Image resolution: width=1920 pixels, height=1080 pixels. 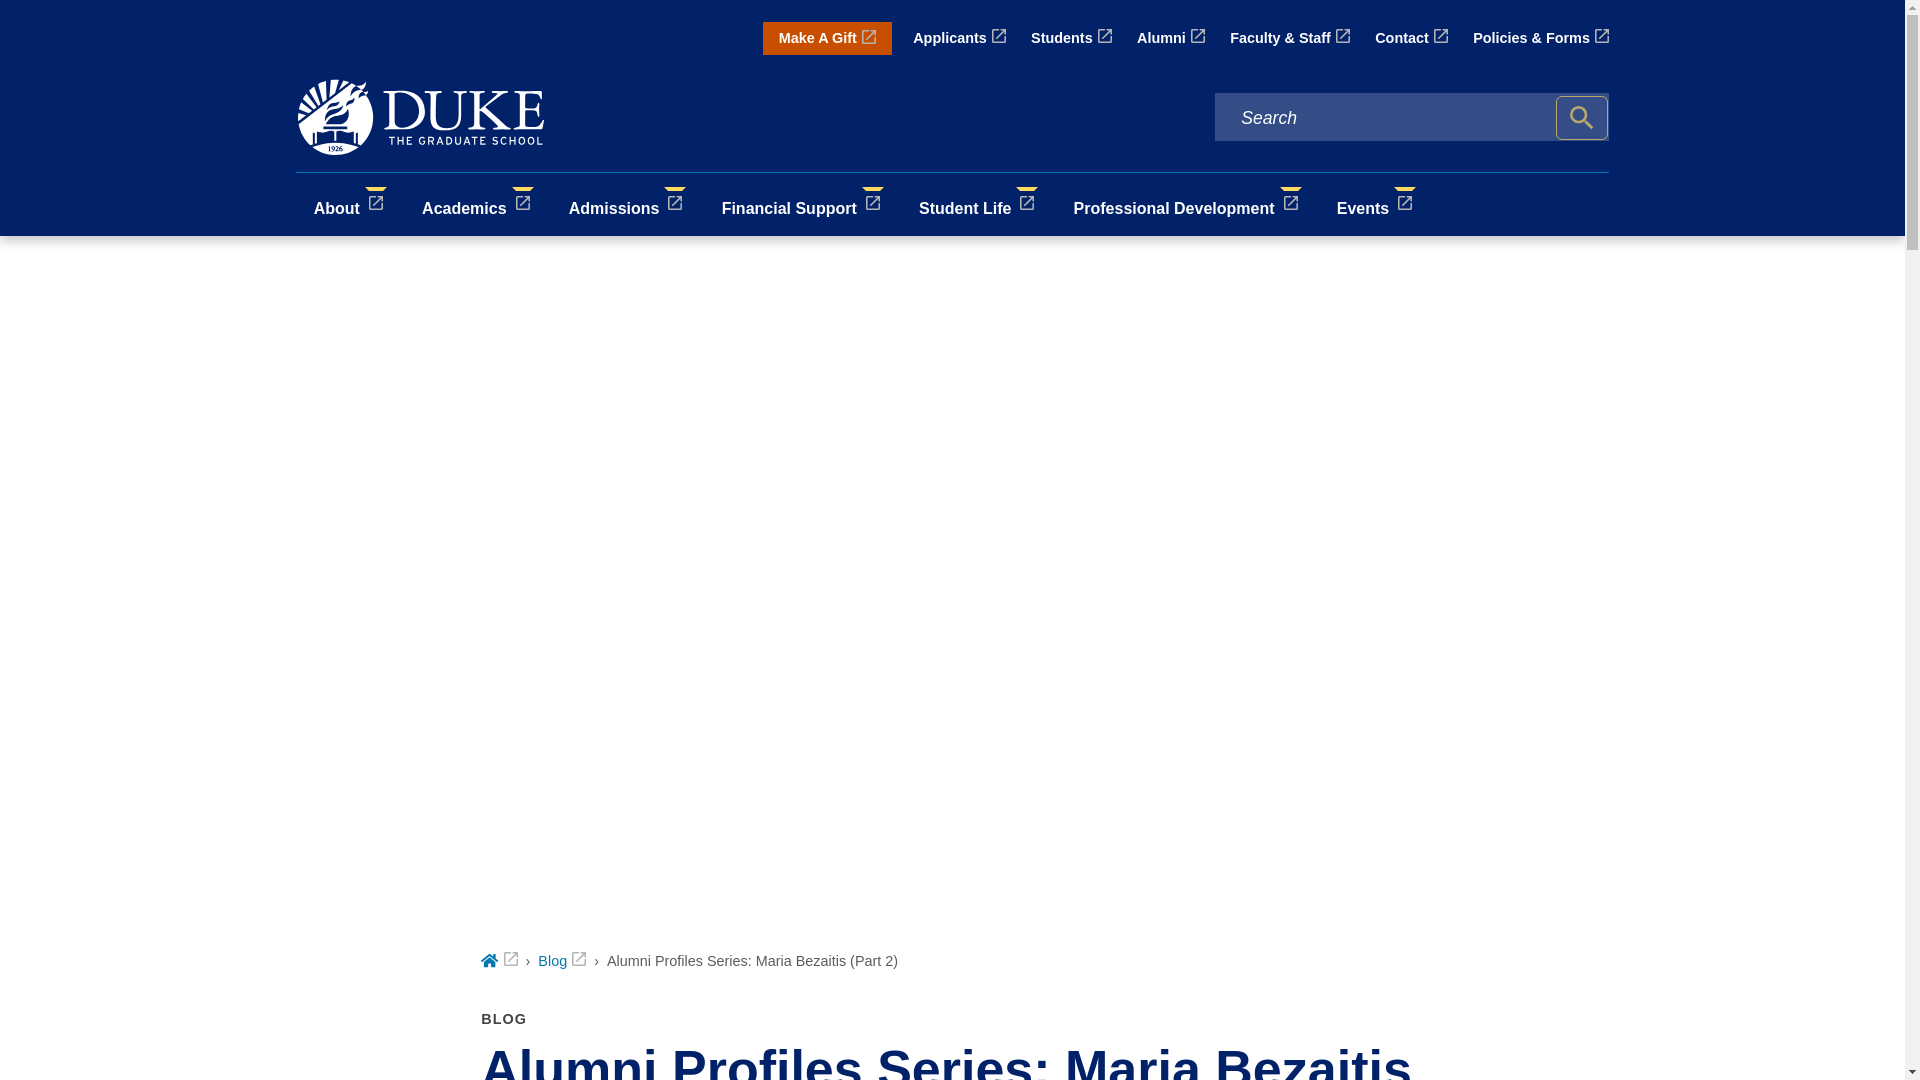 What do you see at coordinates (349, 204) in the screenshot?
I see `About` at bounding box center [349, 204].